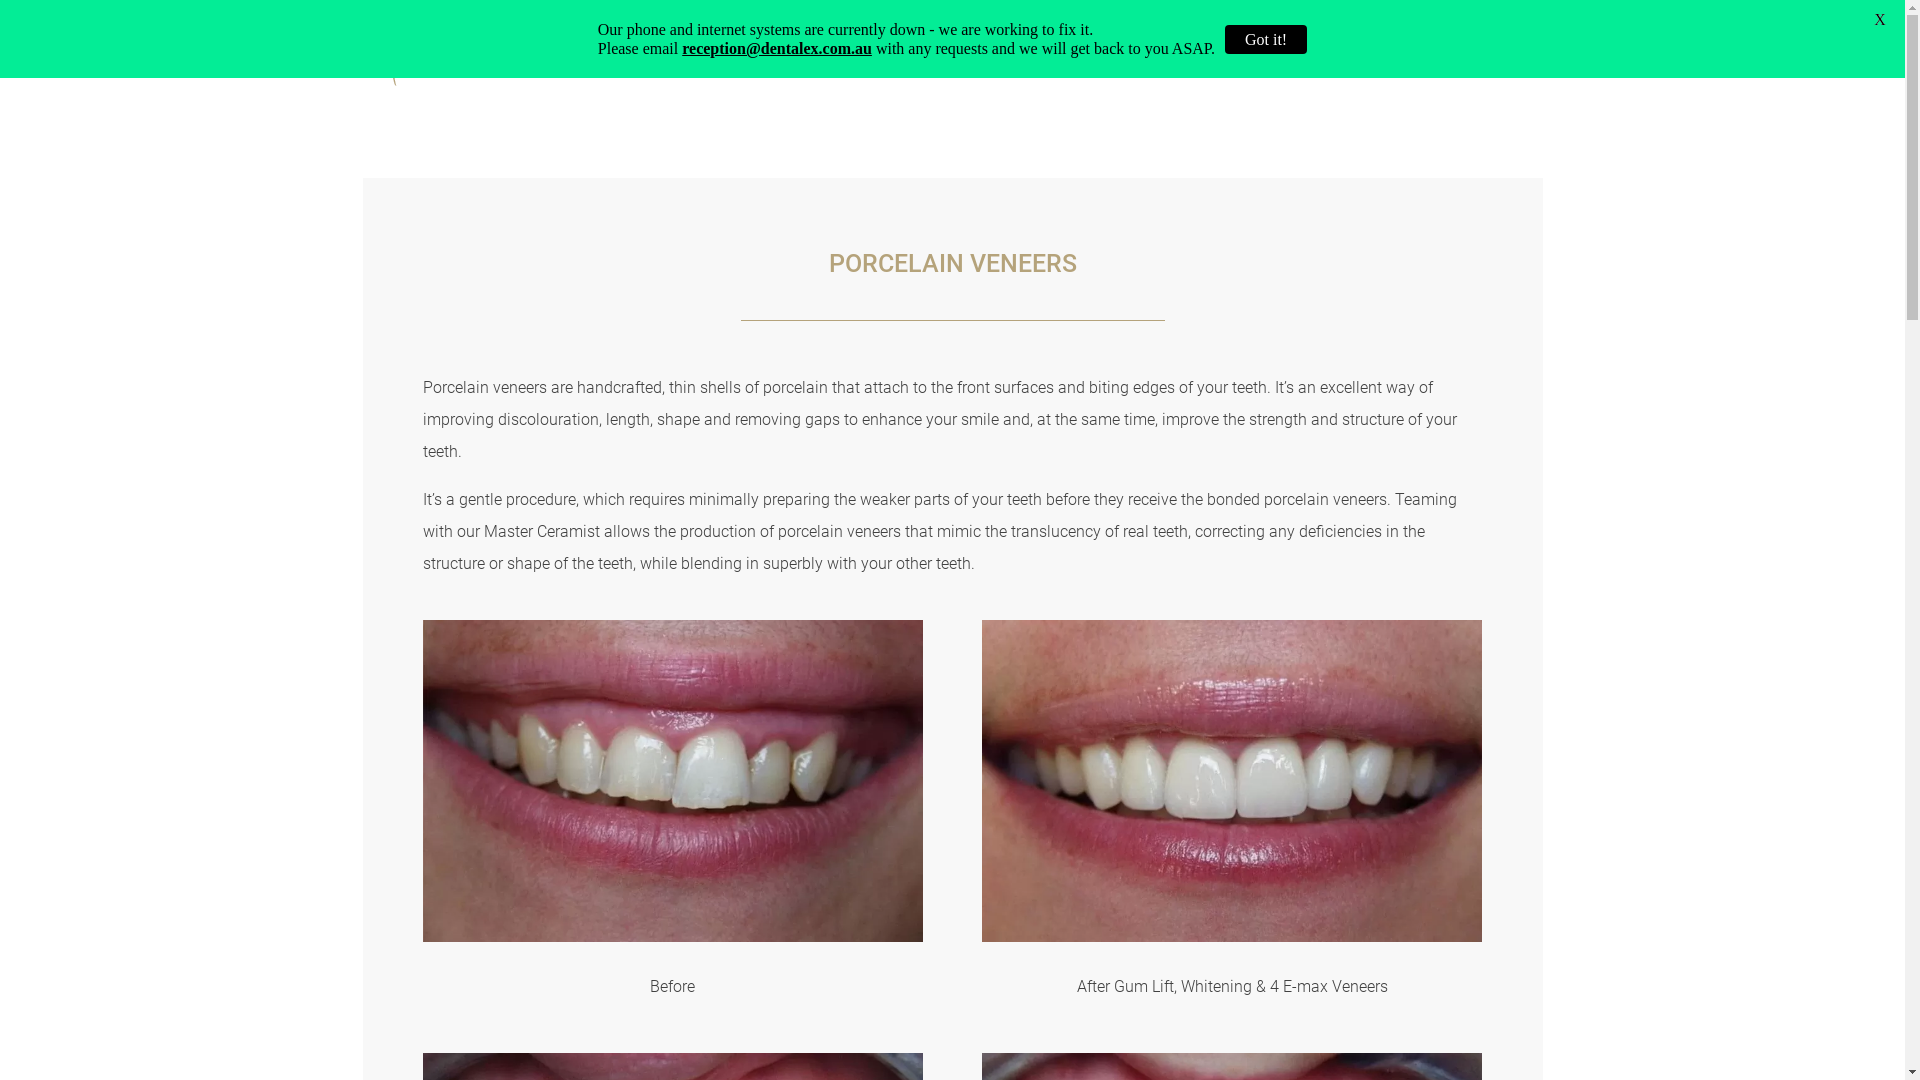 This screenshot has height=1080, width=1920. I want to click on Teeth Images, so click(1232, 781).